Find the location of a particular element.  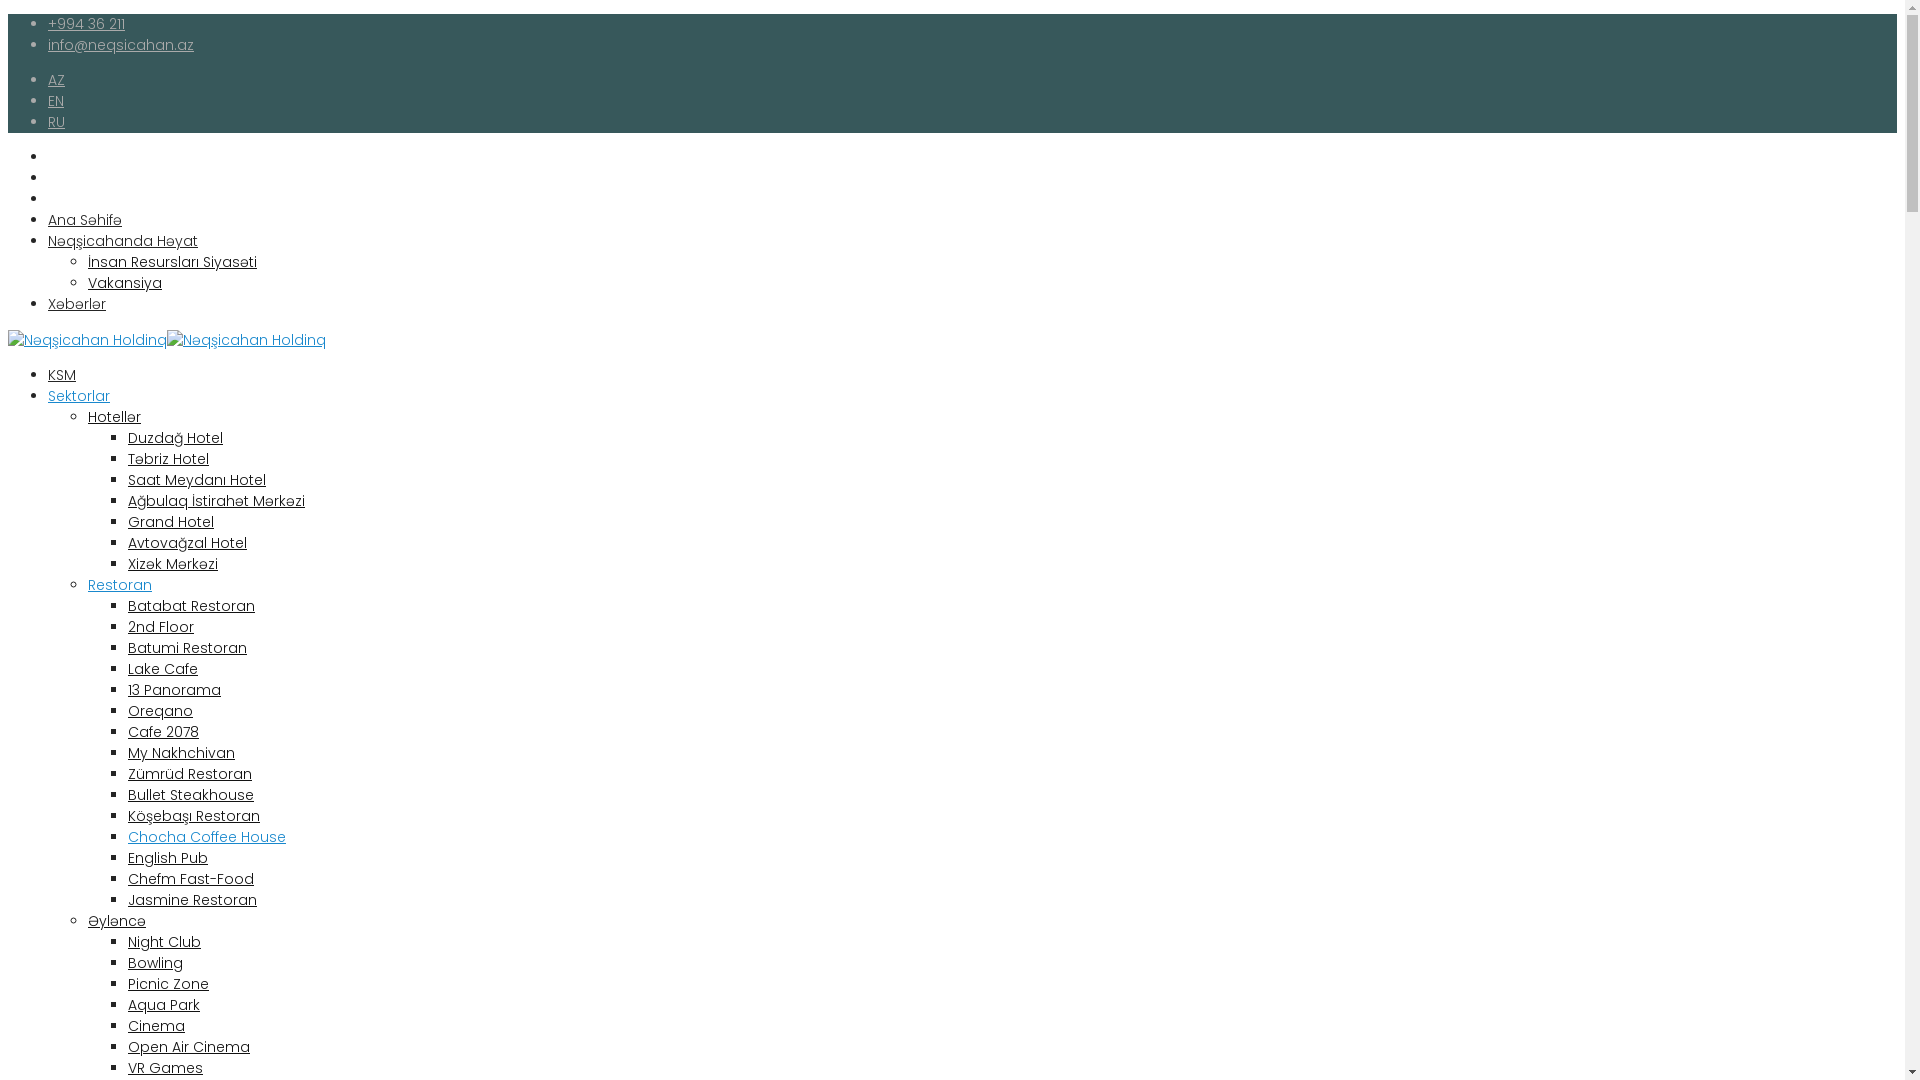

RU is located at coordinates (56, 122).